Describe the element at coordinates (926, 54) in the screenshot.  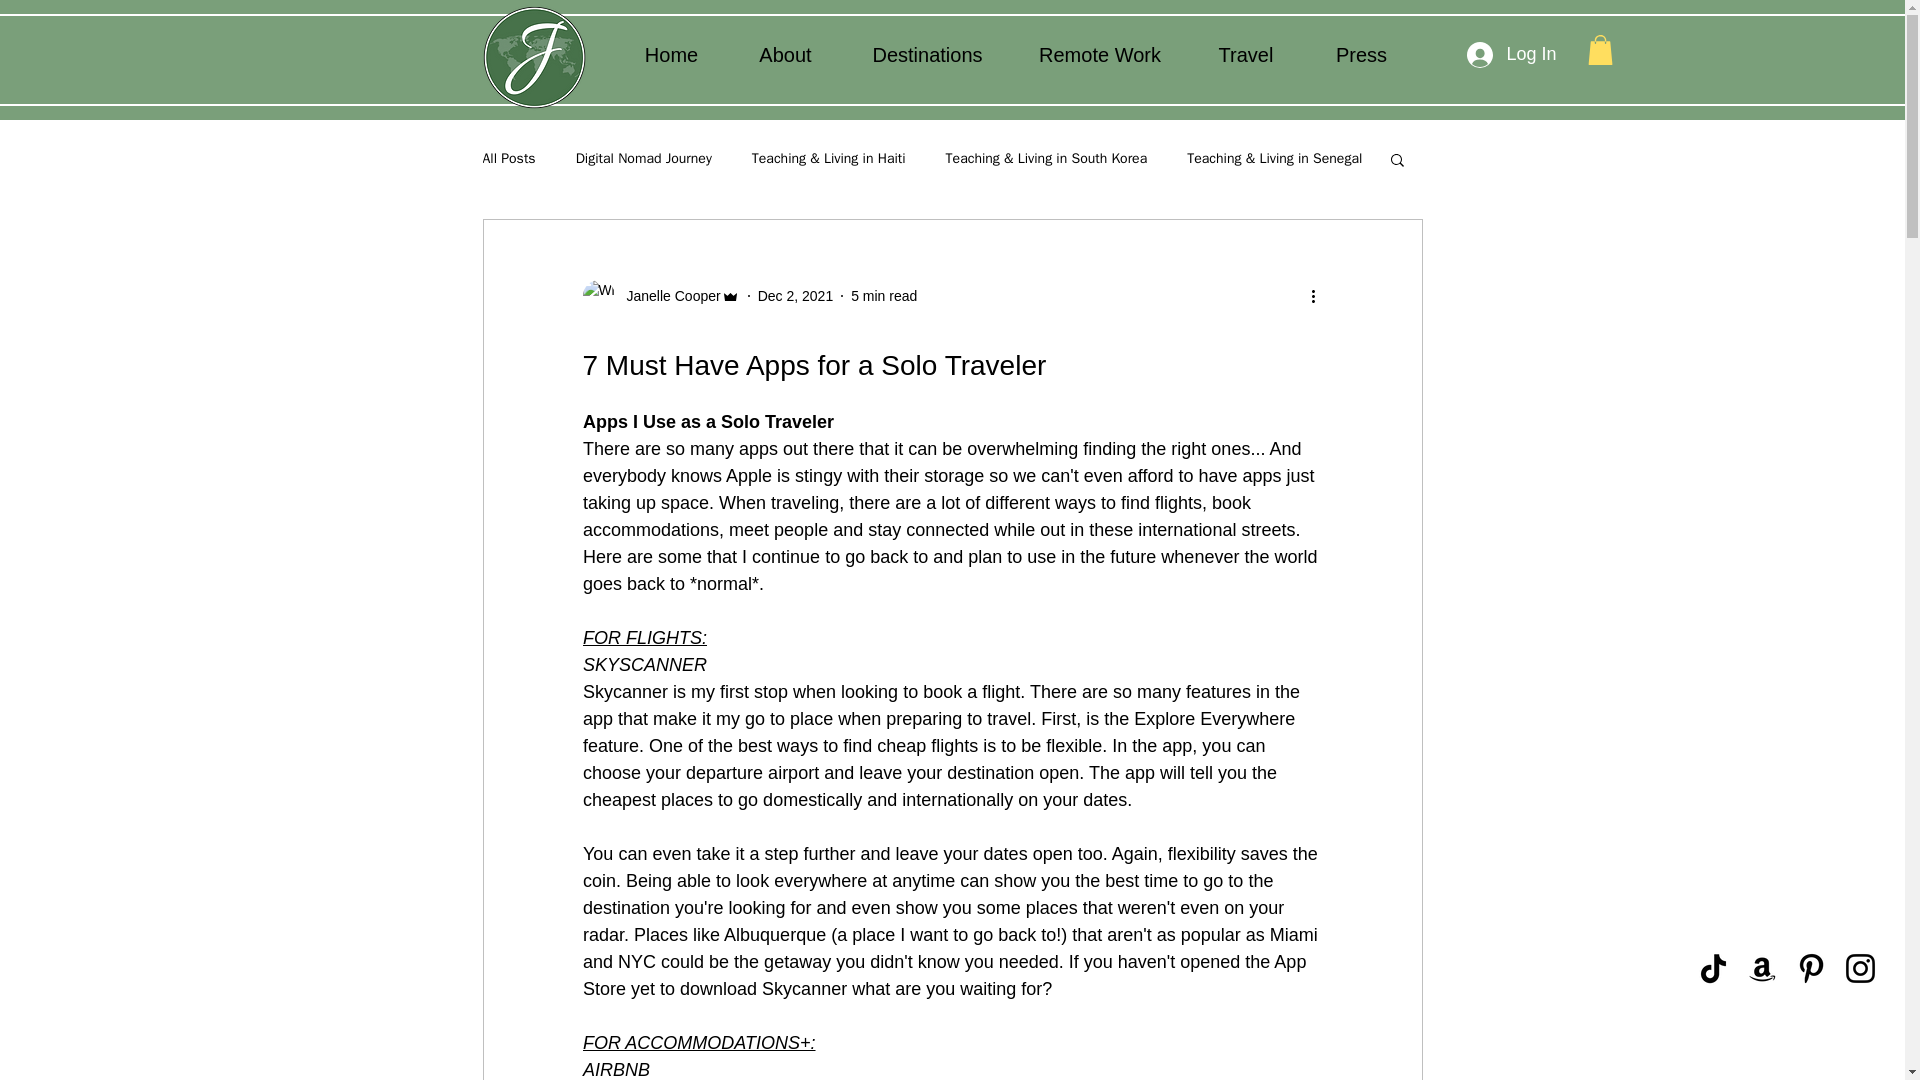
I see `Destinations` at that location.